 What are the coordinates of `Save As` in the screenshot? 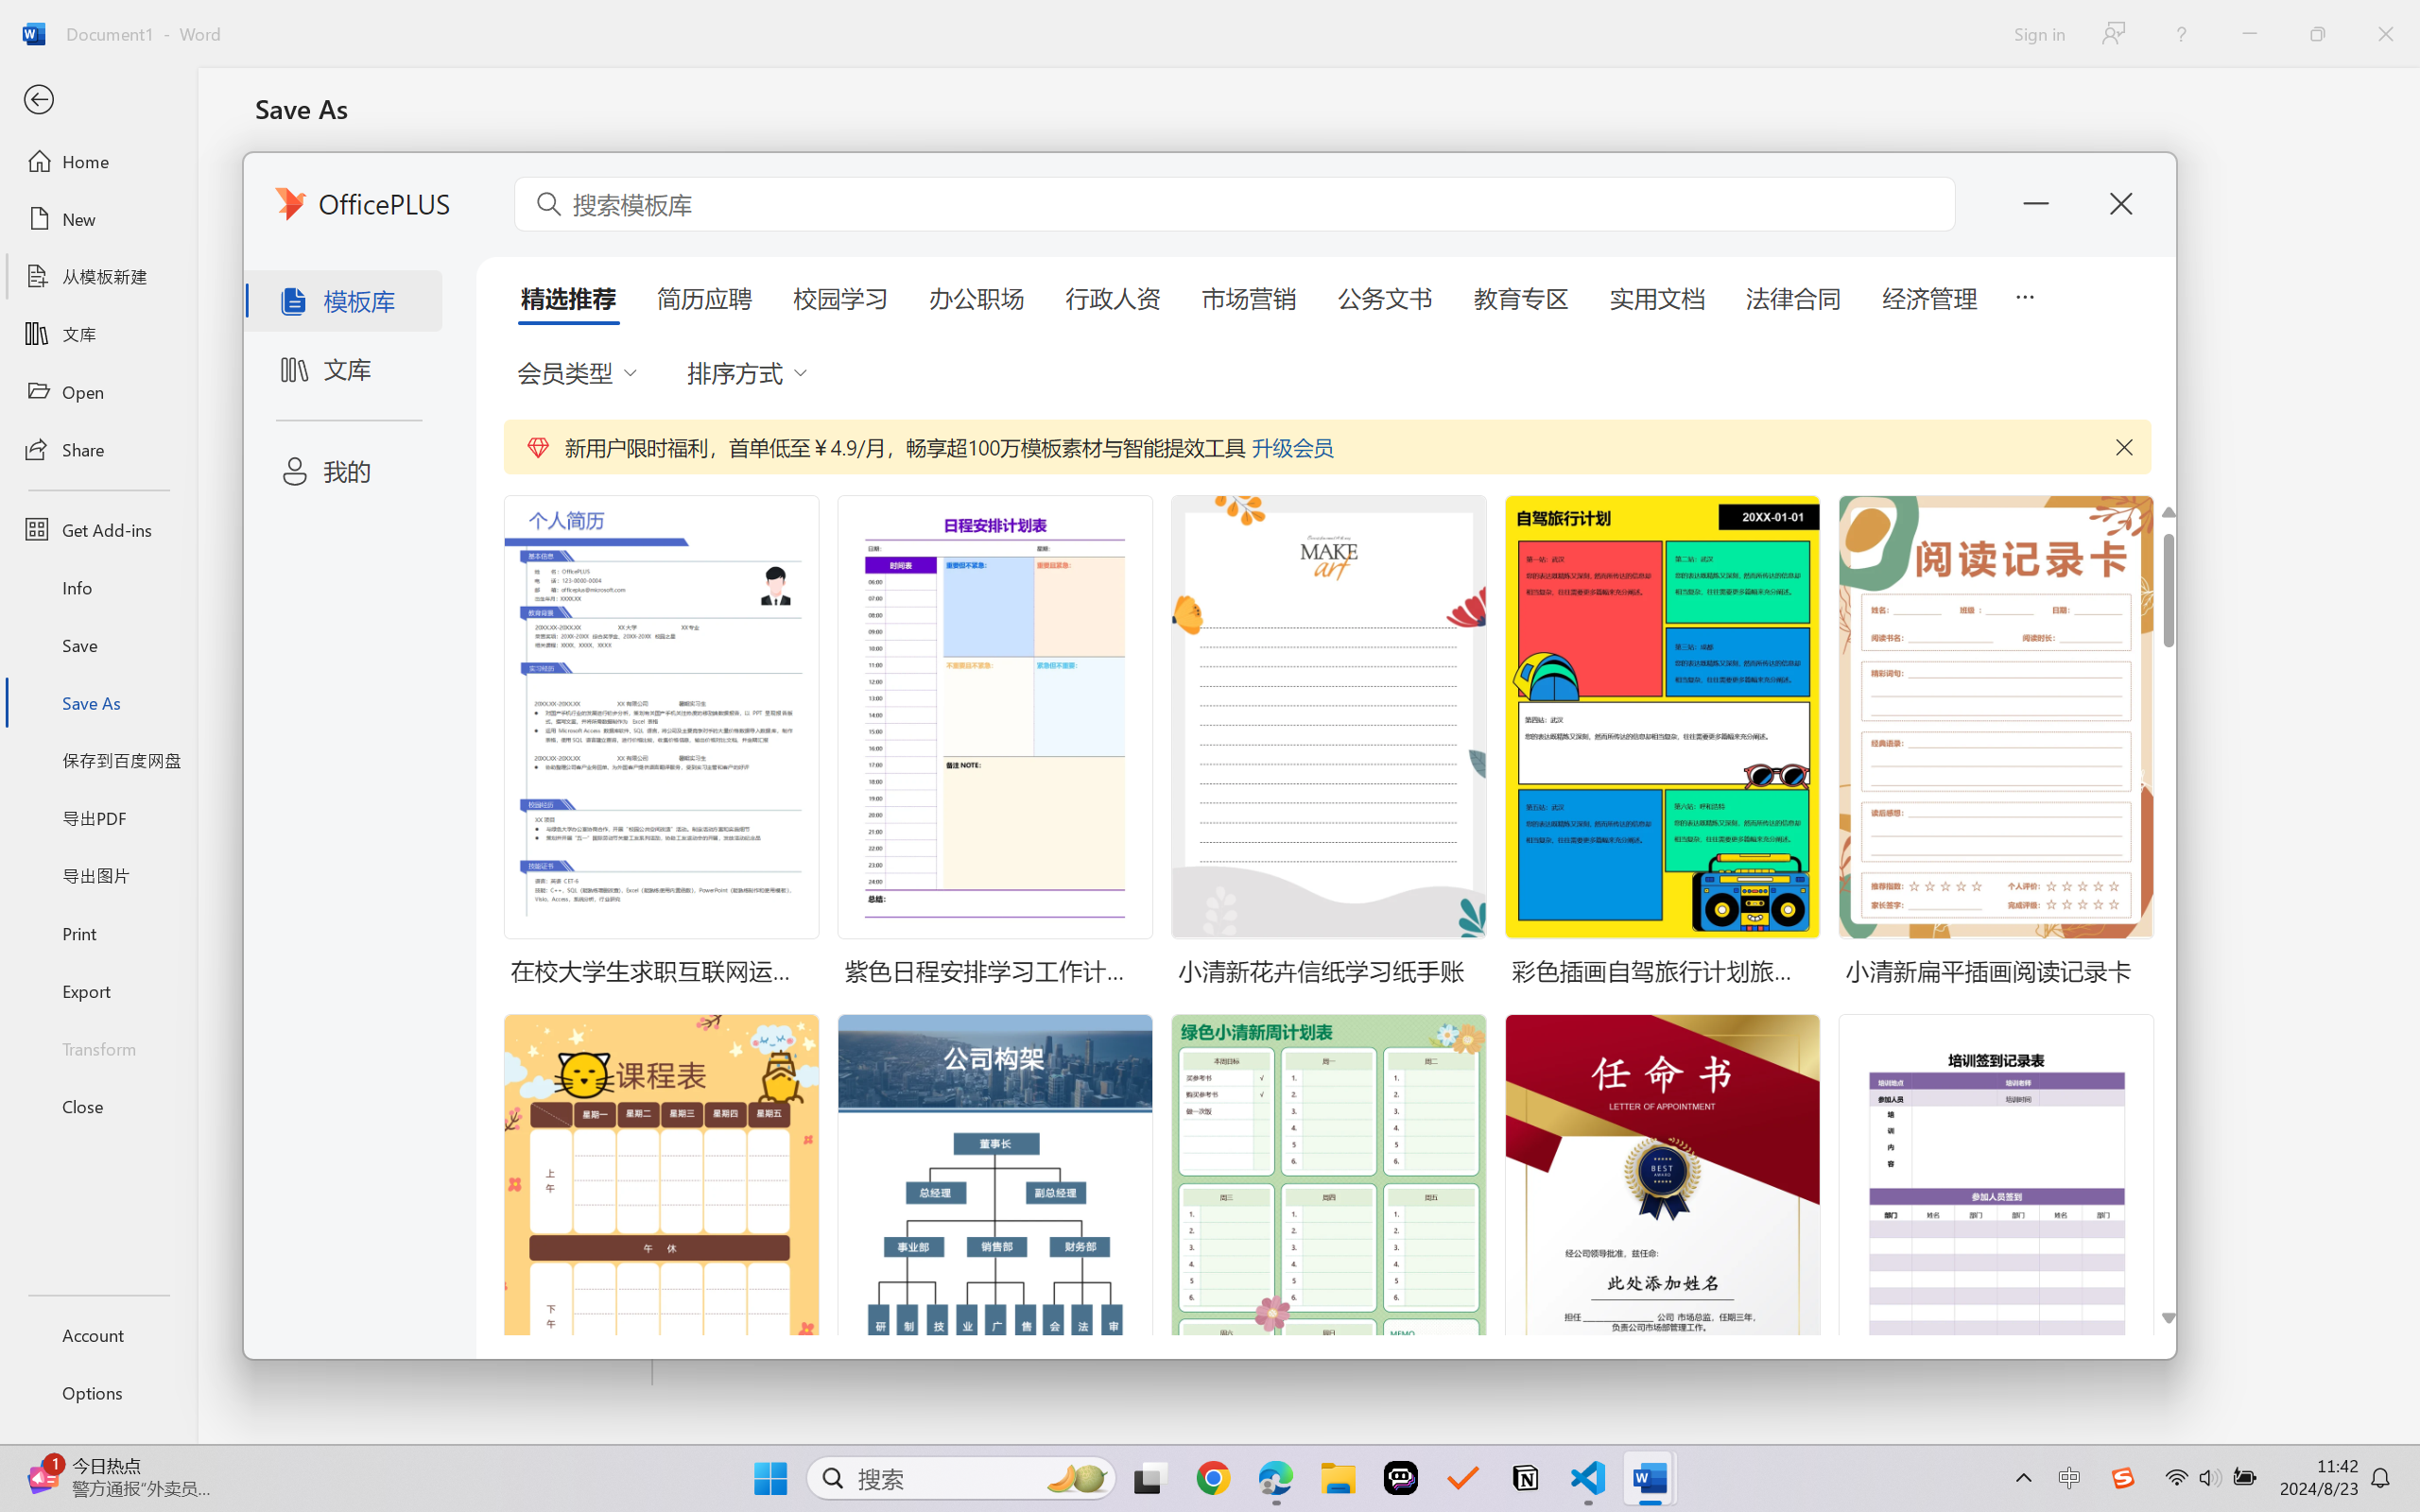 It's located at (98, 703).